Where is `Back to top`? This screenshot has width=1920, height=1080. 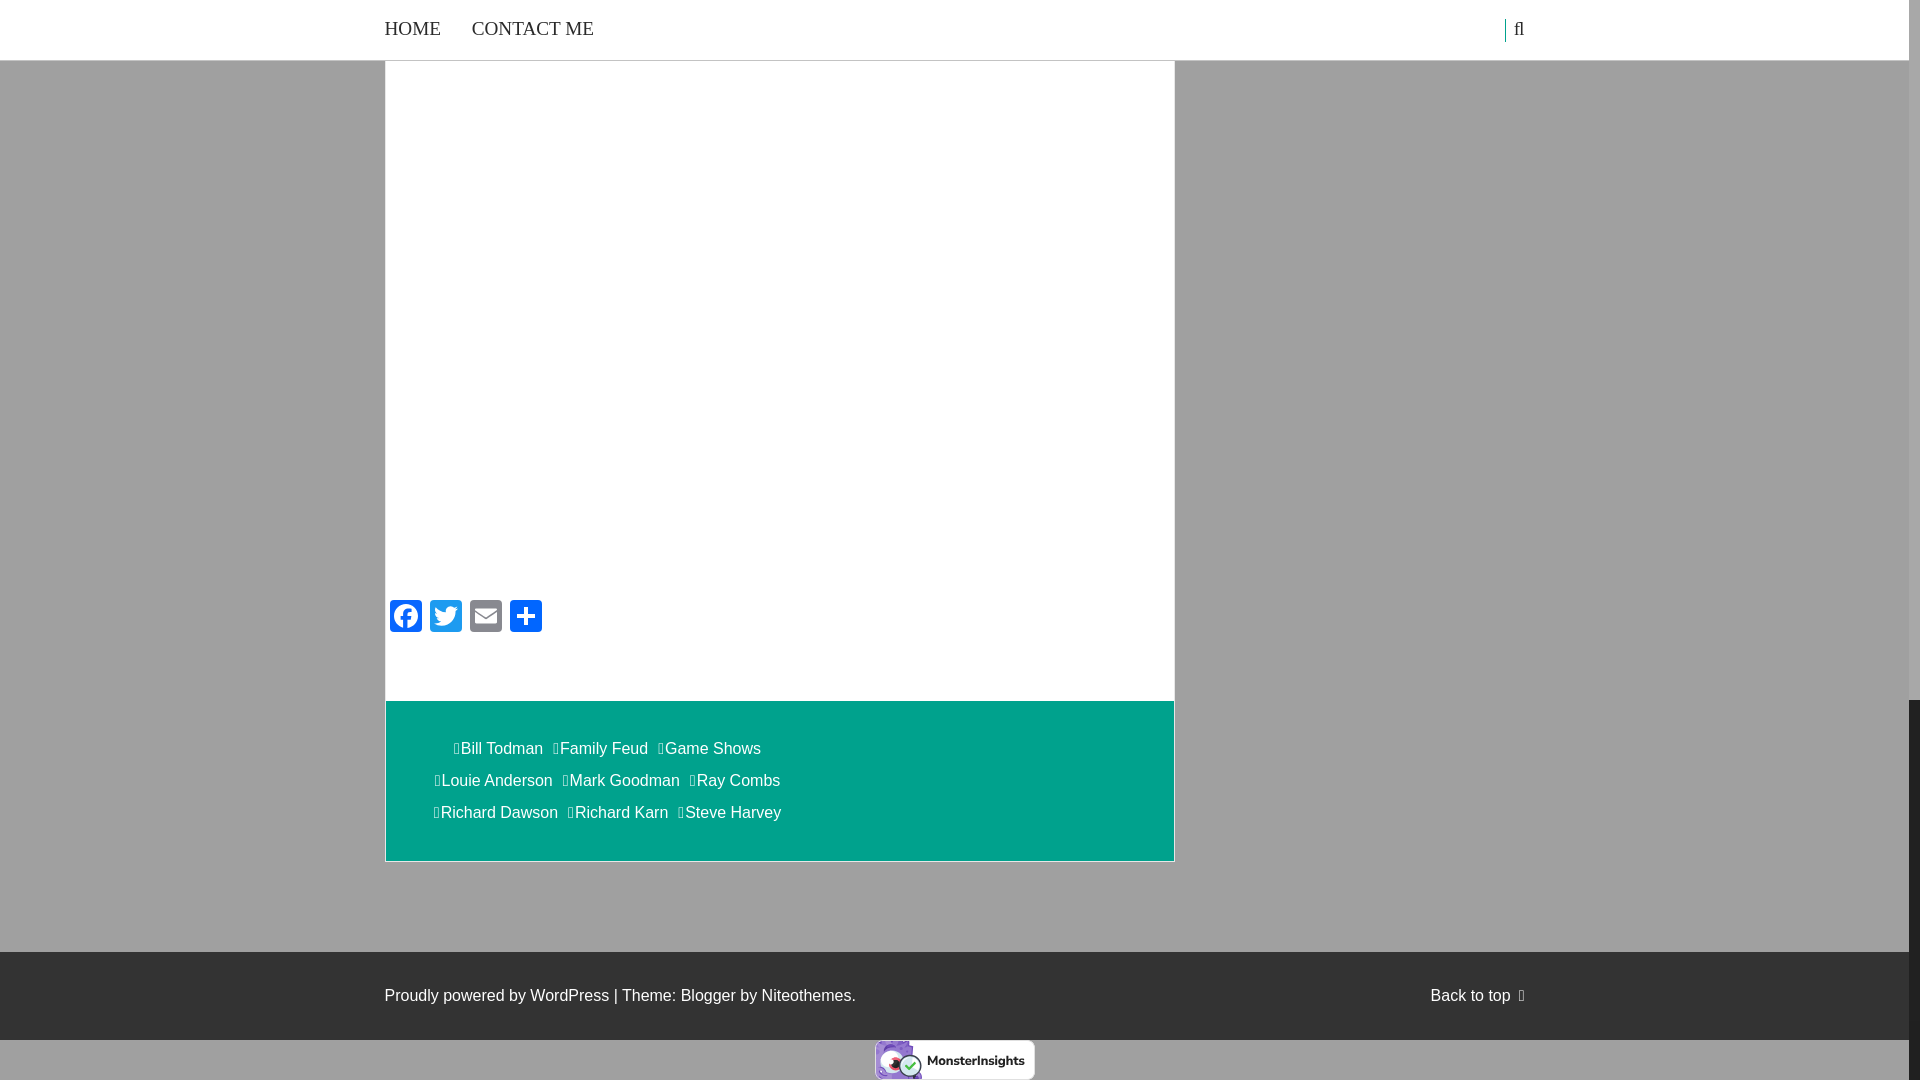 Back to top is located at coordinates (1477, 996).